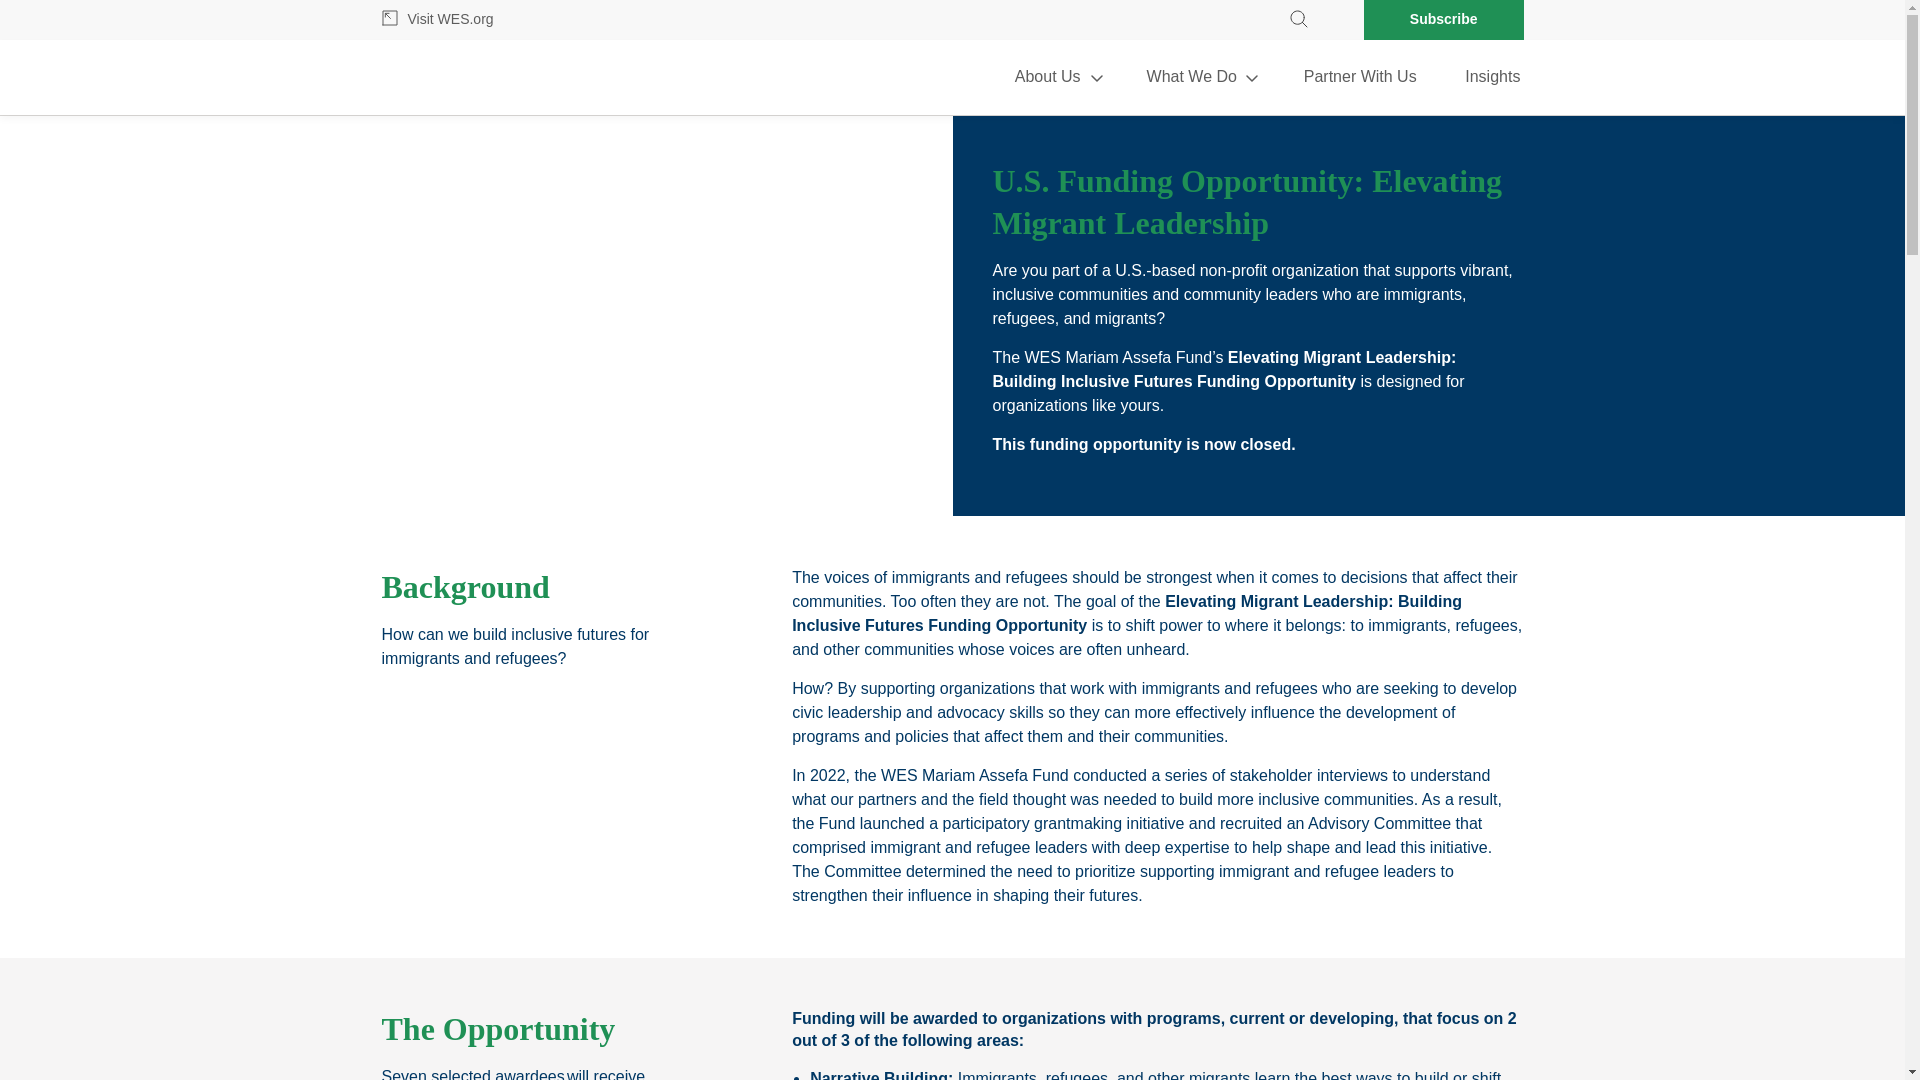 The width and height of the screenshot is (1920, 1080). What do you see at coordinates (1360, 76) in the screenshot?
I see `Partner With Us` at bounding box center [1360, 76].